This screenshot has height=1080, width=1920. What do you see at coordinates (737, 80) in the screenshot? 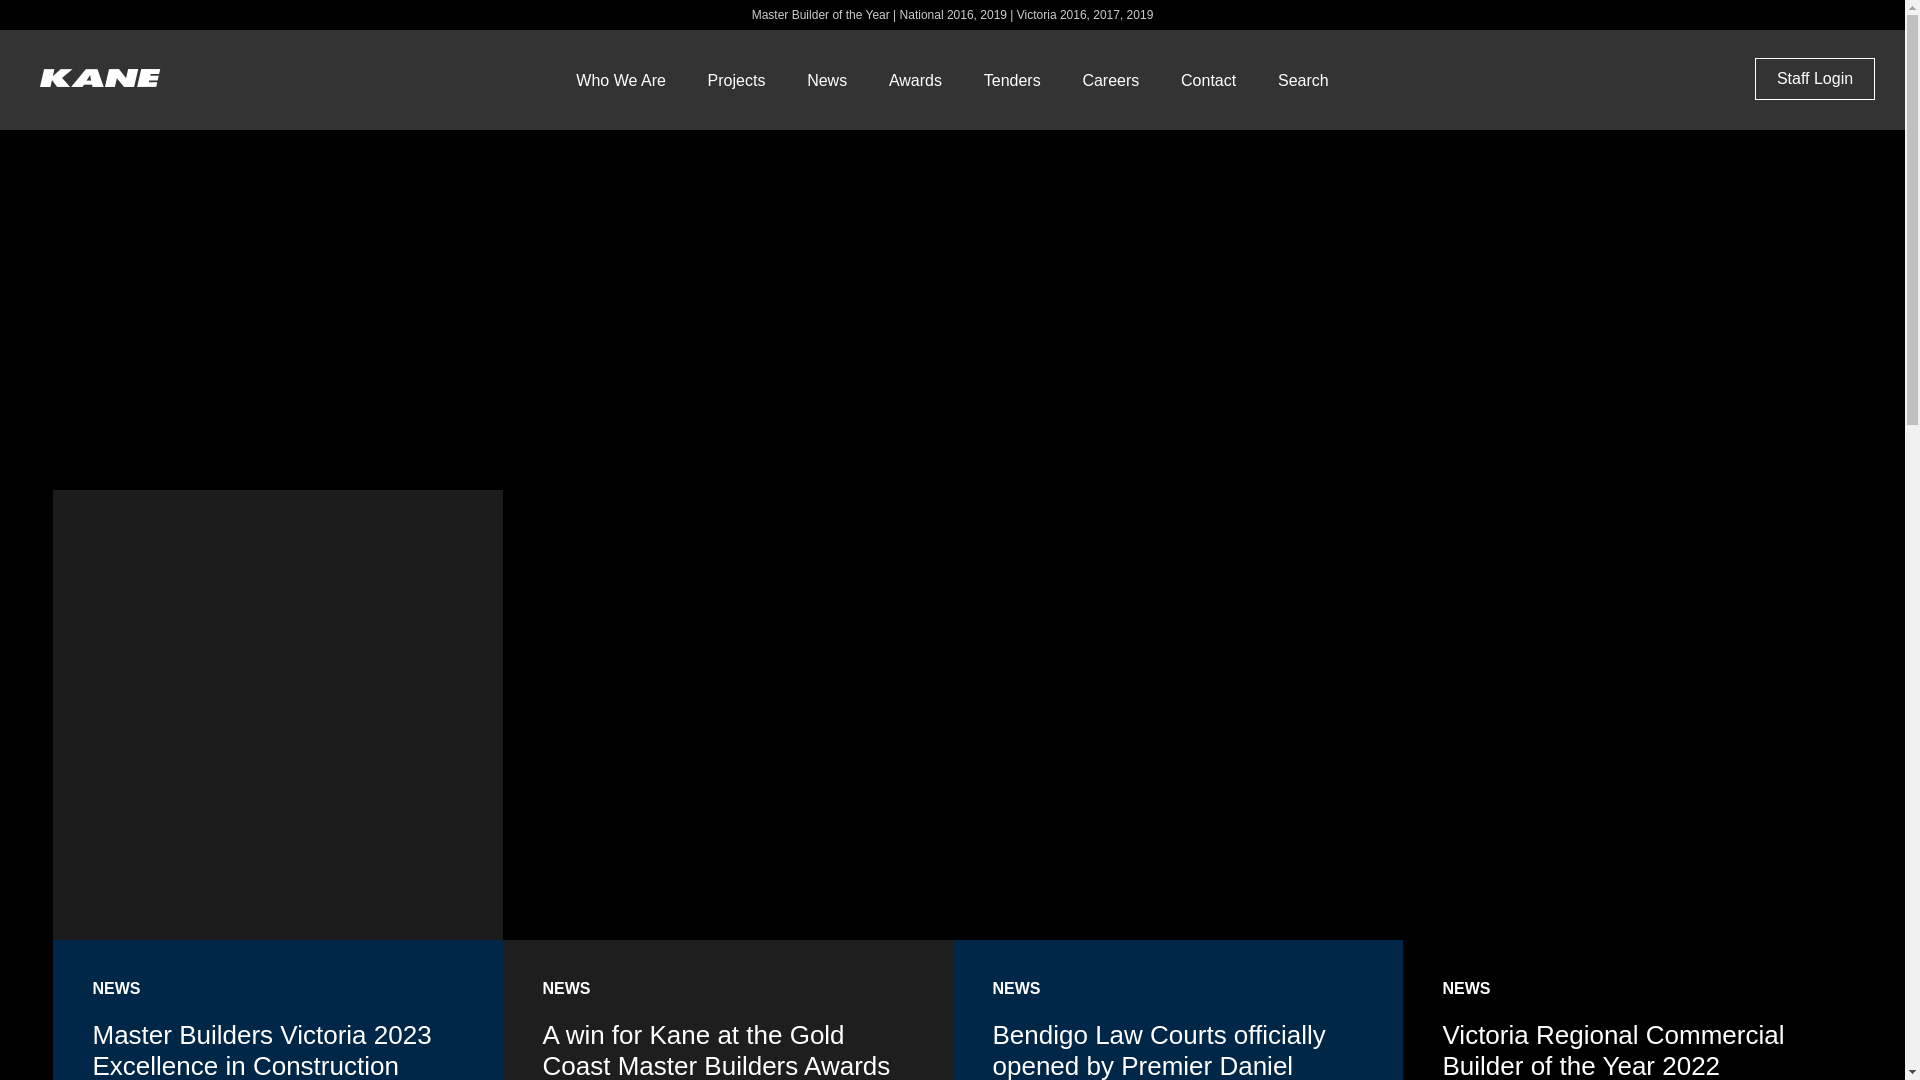
I see `Projects` at bounding box center [737, 80].